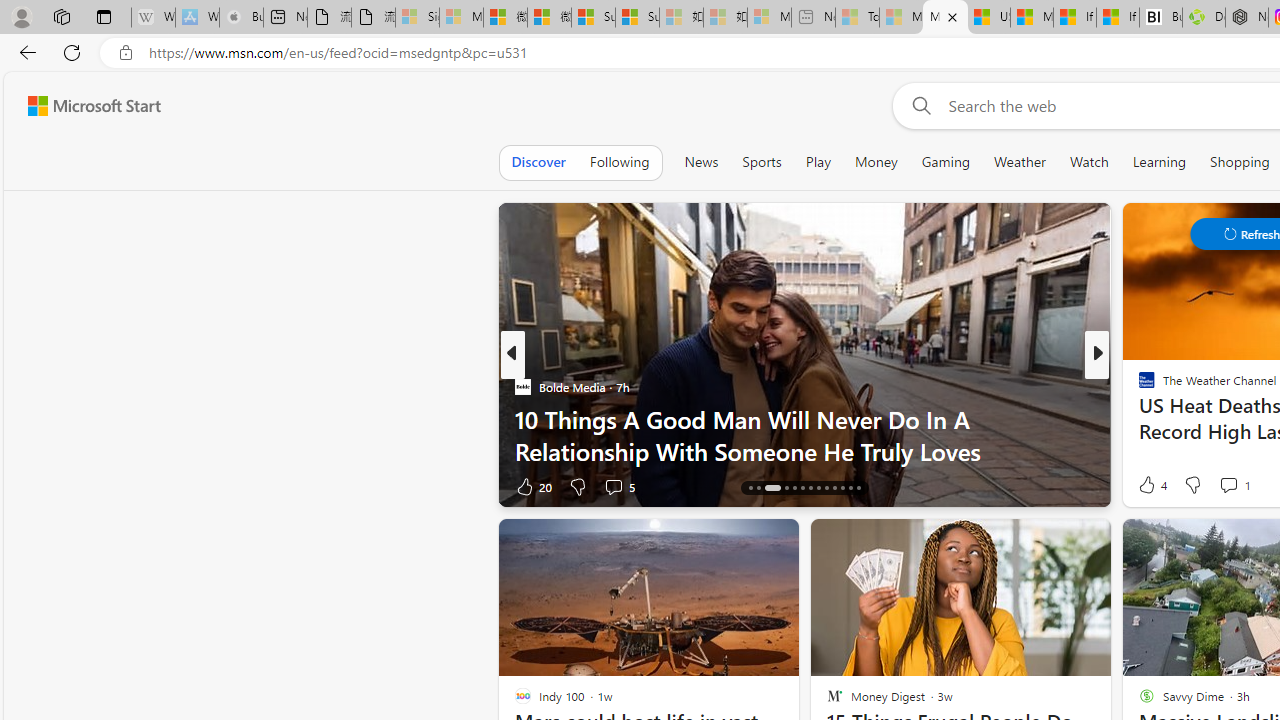  What do you see at coordinates (1244, 486) in the screenshot?
I see `View comments 35 Comment` at bounding box center [1244, 486].